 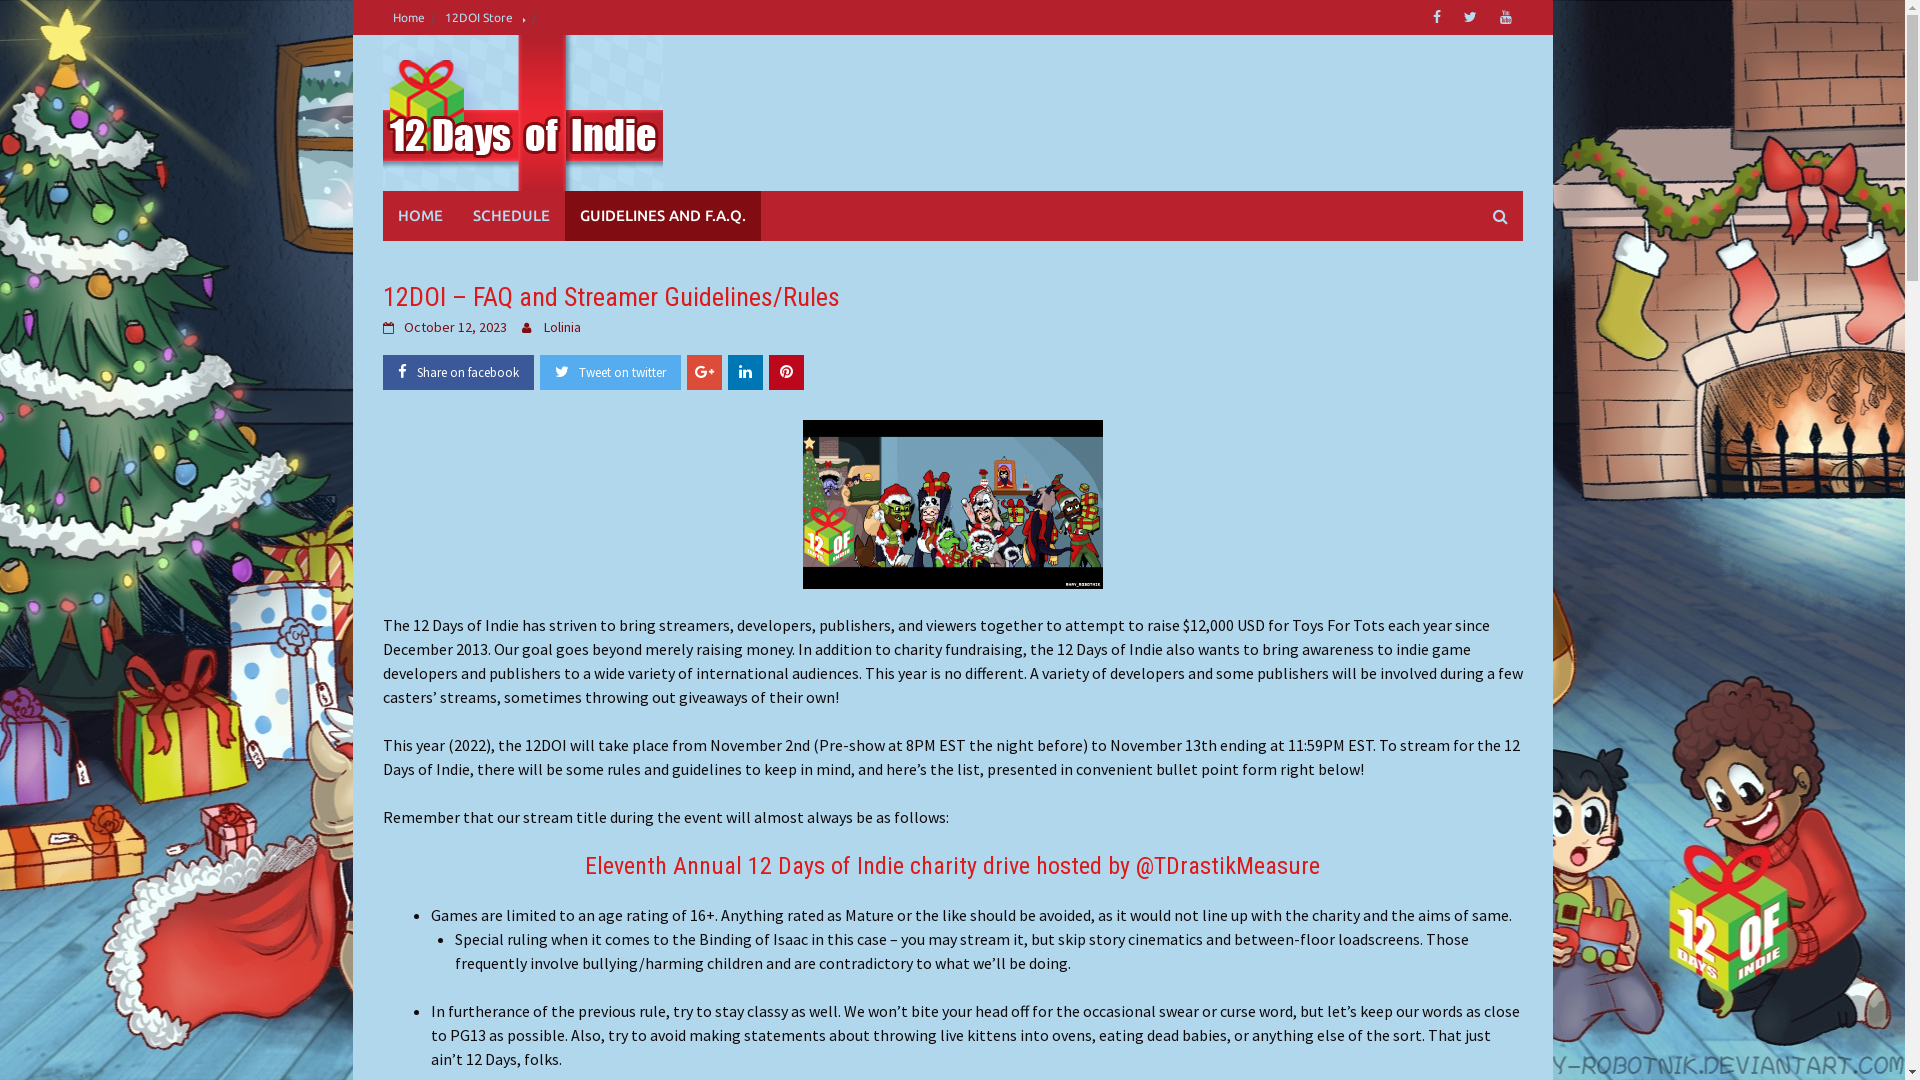 What do you see at coordinates (662, 216) in the screenshot?
I see `GUIDELINES AND F.A.Q.` at bounding box center [662, 216].